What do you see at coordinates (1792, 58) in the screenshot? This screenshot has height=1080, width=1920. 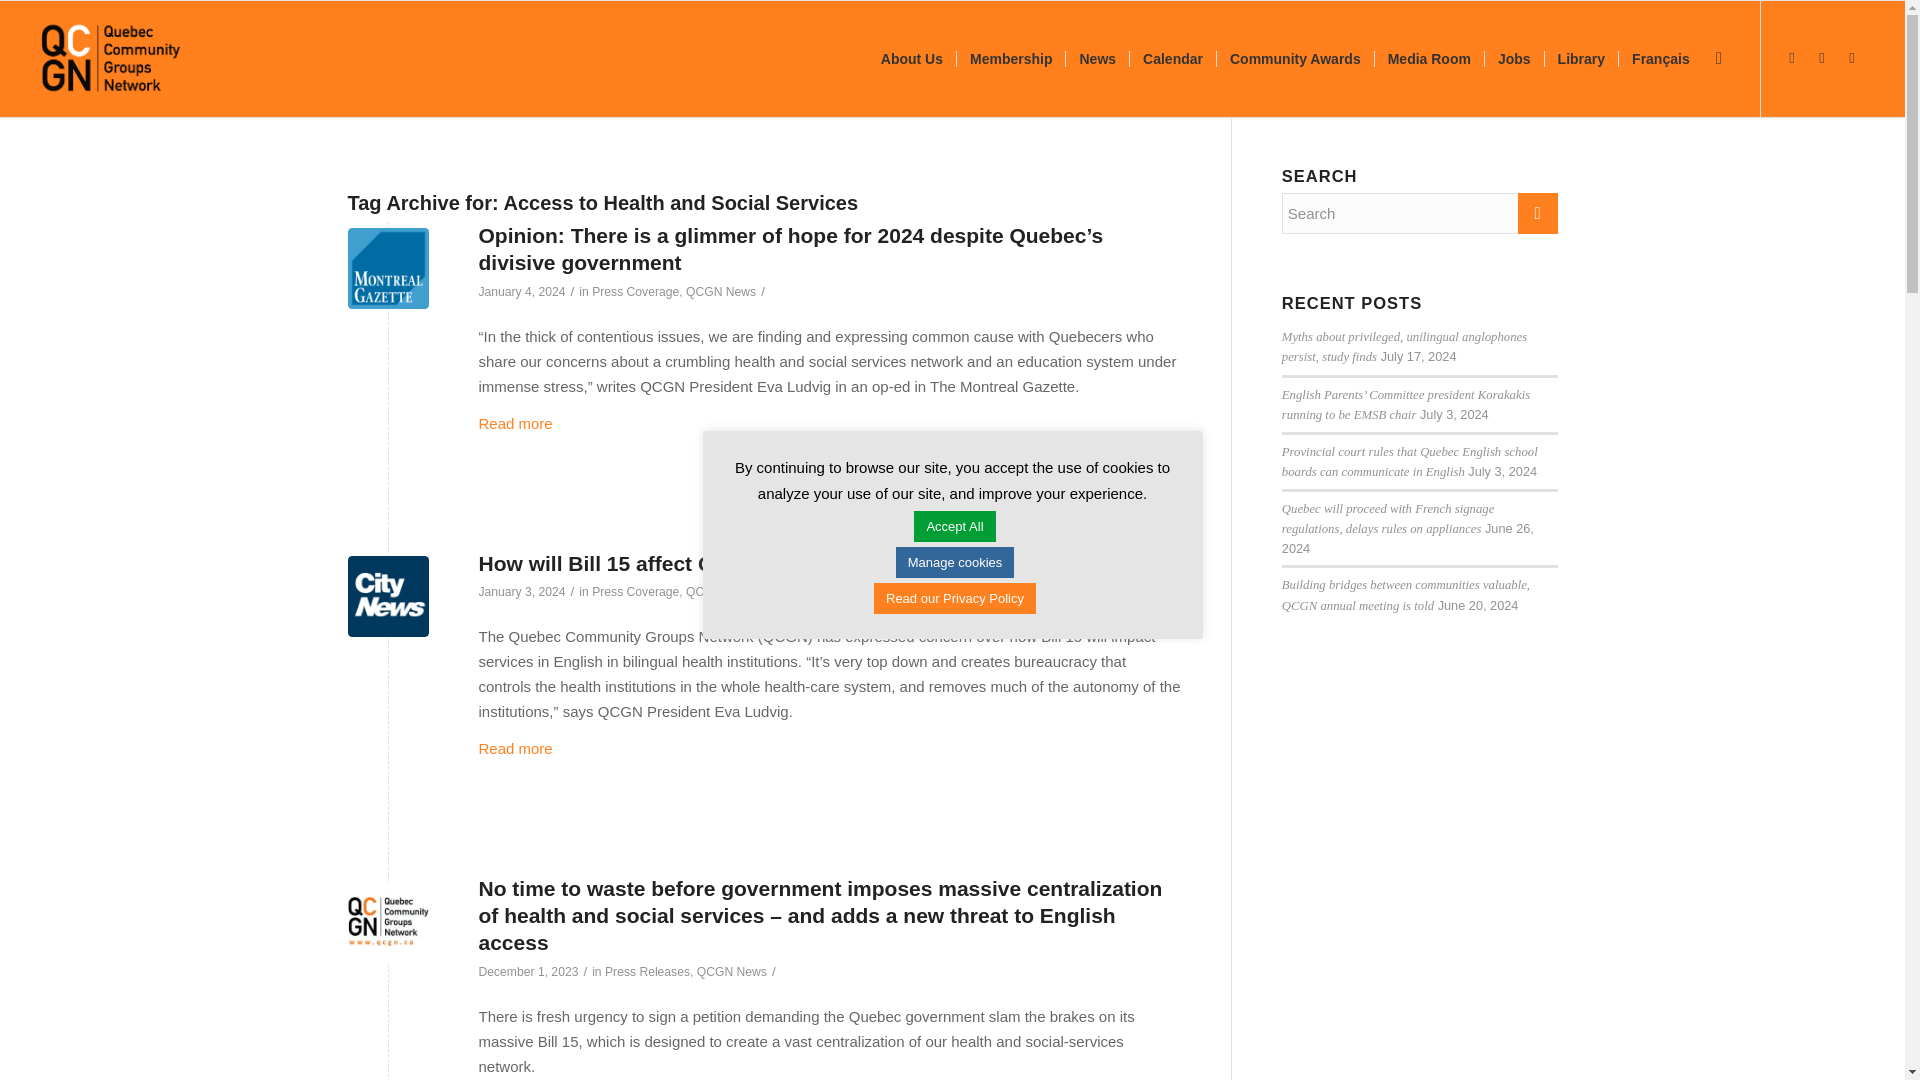 I see `Facebook` at bounding box center [1792, 58].